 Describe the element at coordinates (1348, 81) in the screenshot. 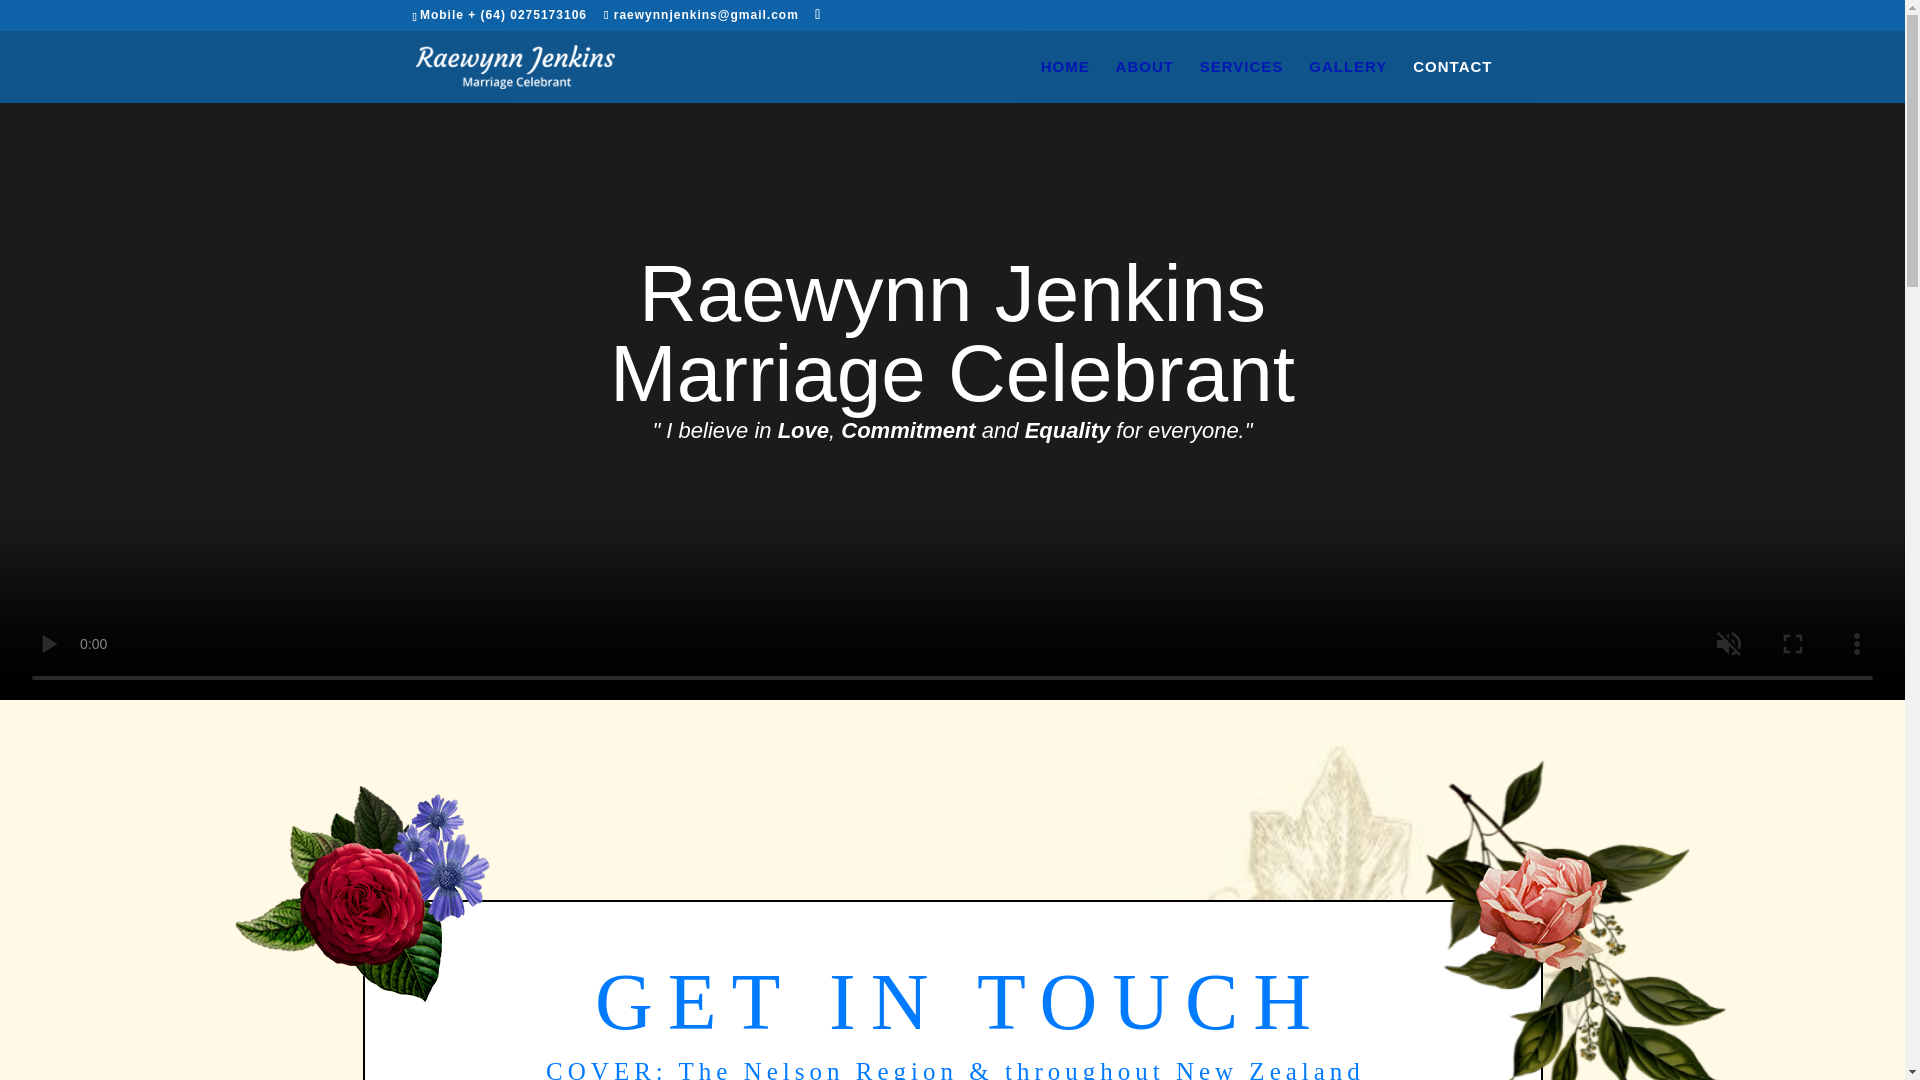

I see `GALLERY` at that location.